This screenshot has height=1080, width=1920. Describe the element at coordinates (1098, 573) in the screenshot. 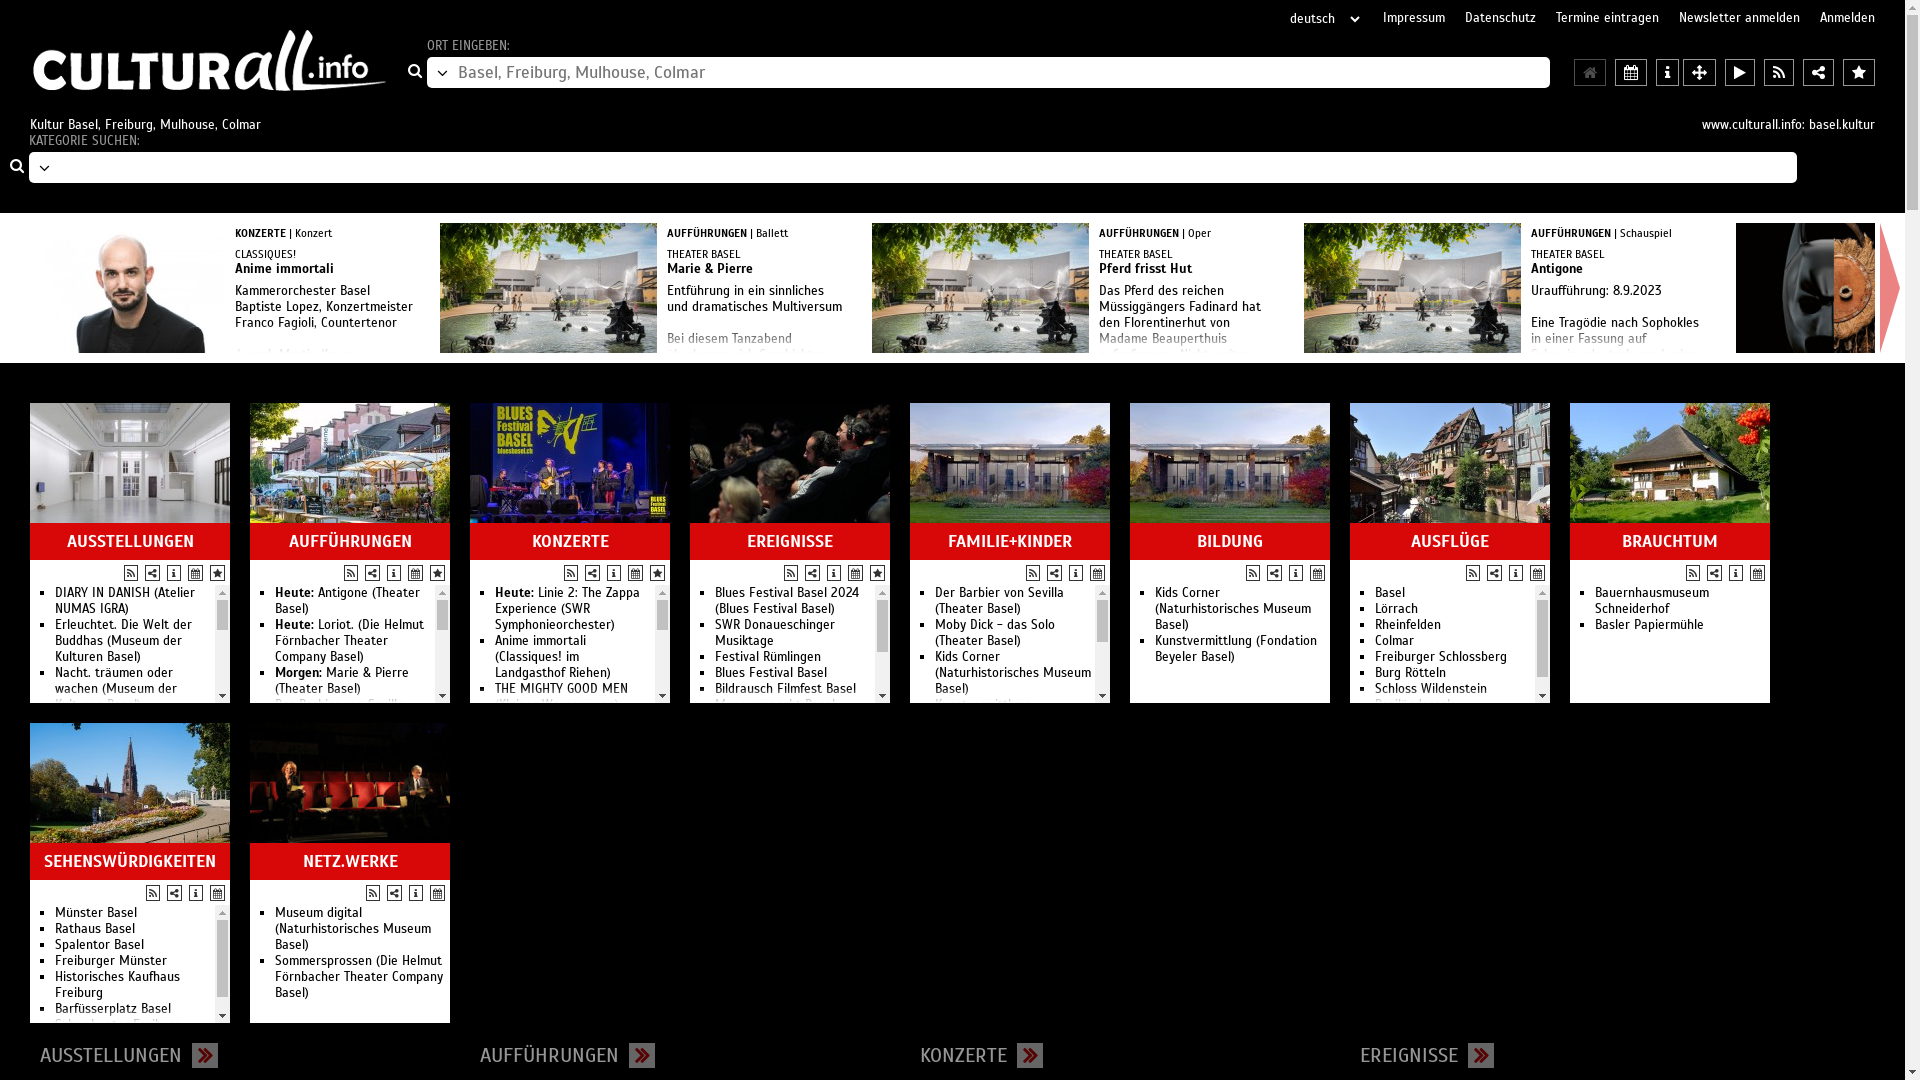

I see `Terminsuche` at that location.